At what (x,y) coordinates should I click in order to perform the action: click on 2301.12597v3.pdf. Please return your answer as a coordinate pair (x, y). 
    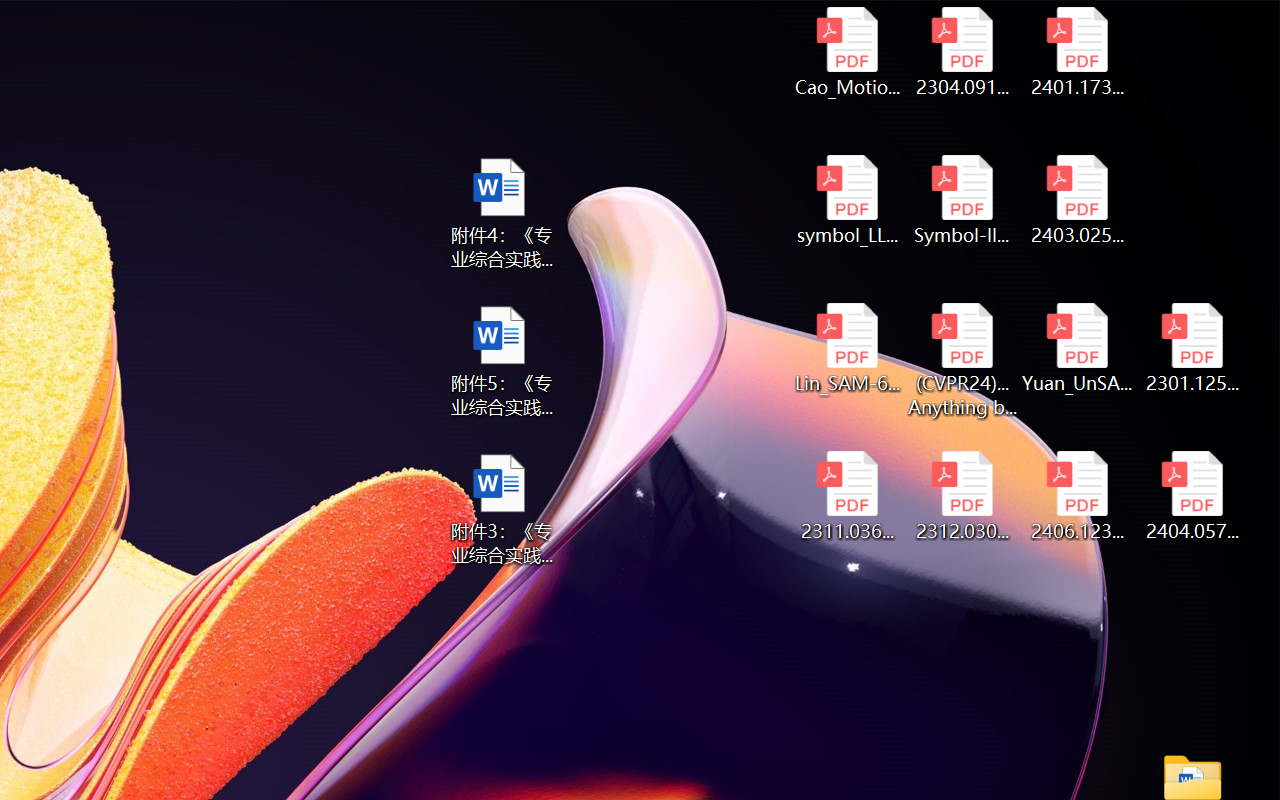
    Looking at the image, I should click on (1192, 348).